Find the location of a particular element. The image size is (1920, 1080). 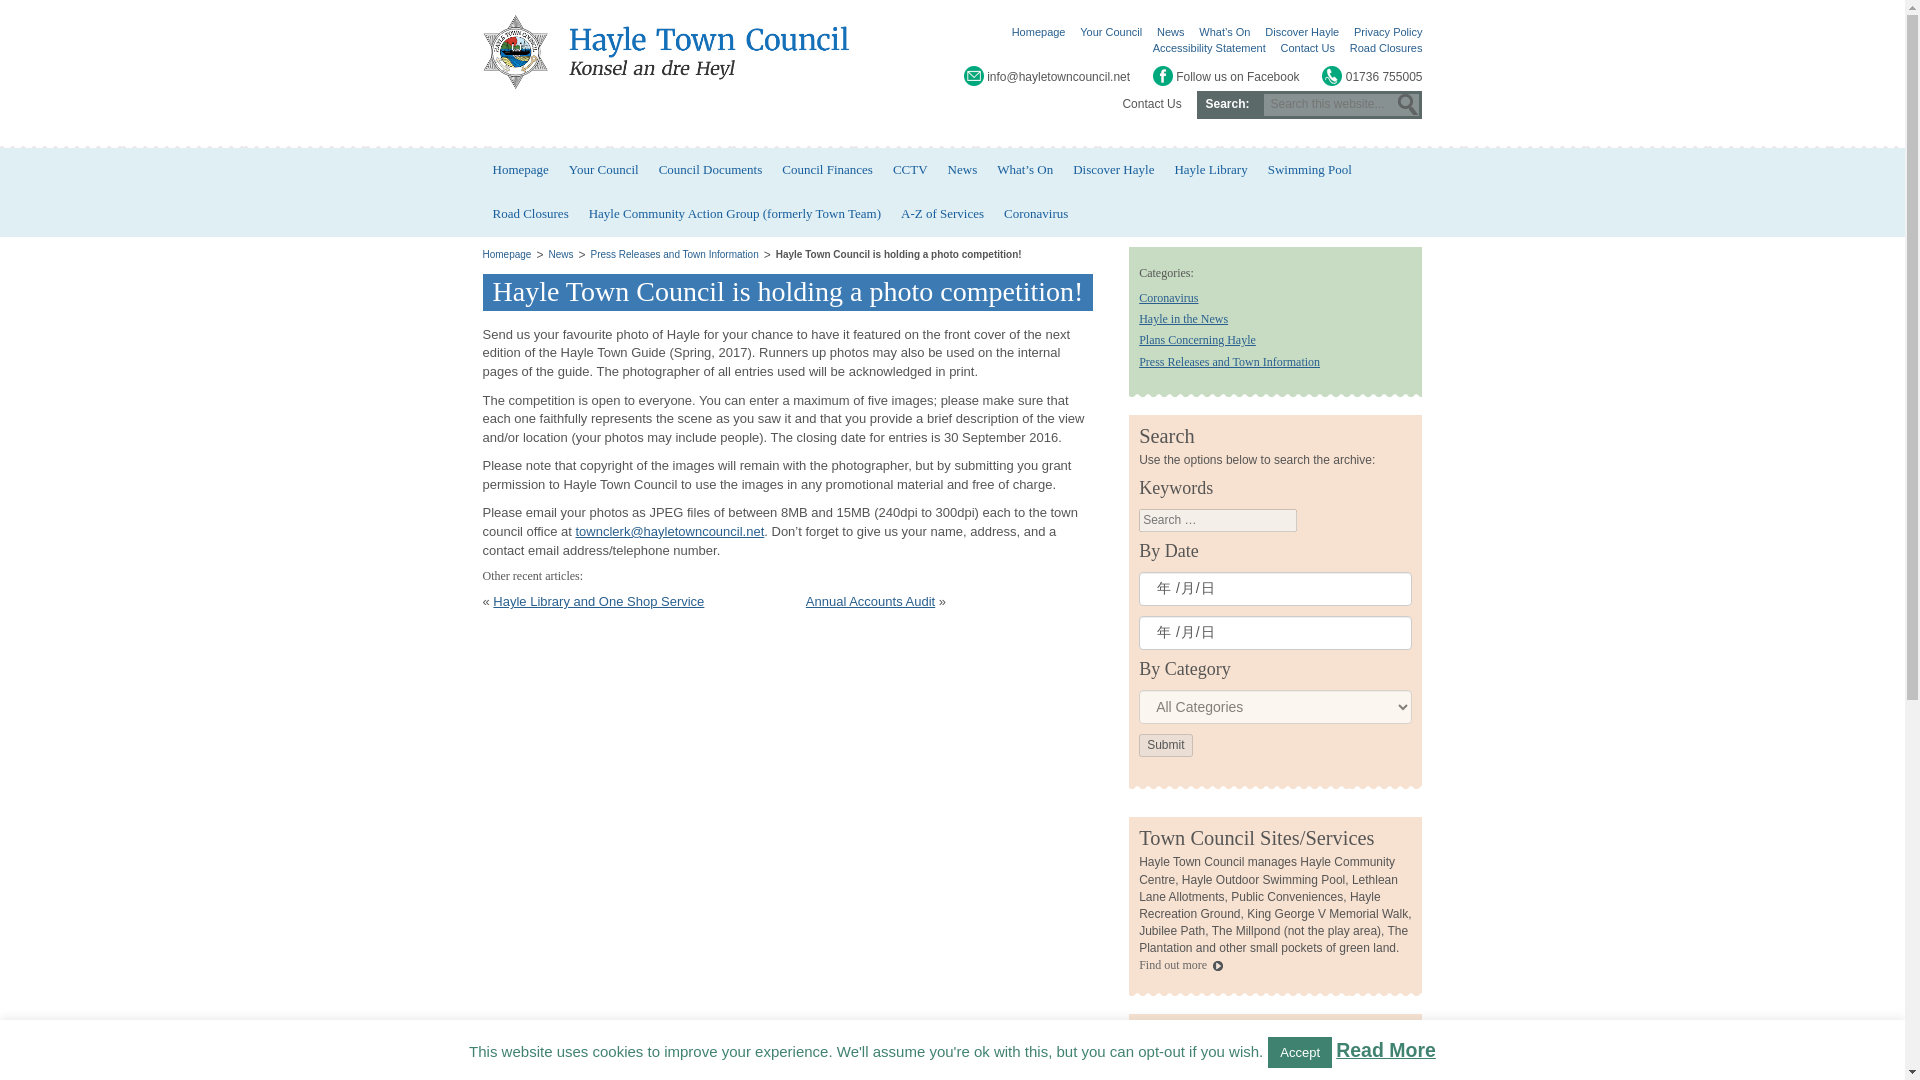

Phone is located at coordinates (1332, 76).